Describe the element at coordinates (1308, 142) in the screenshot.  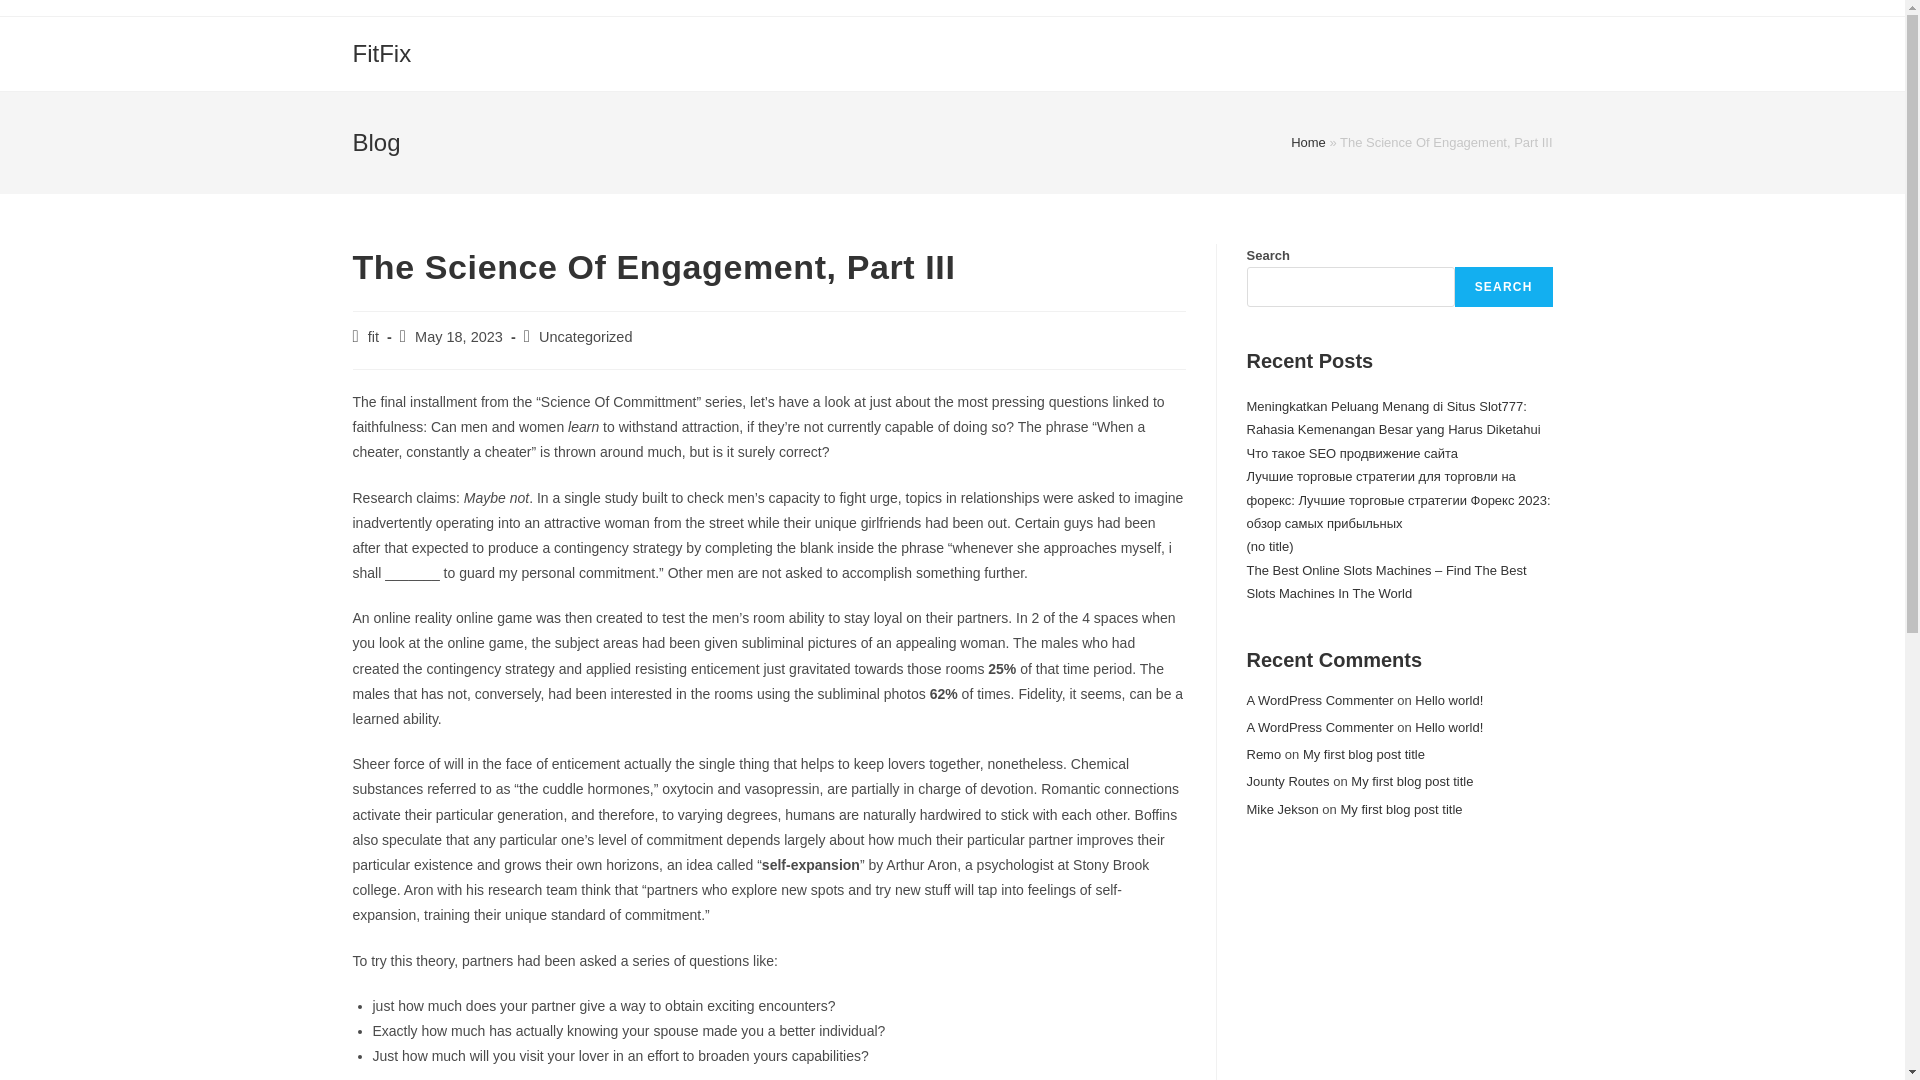
I see `Home` at that location.